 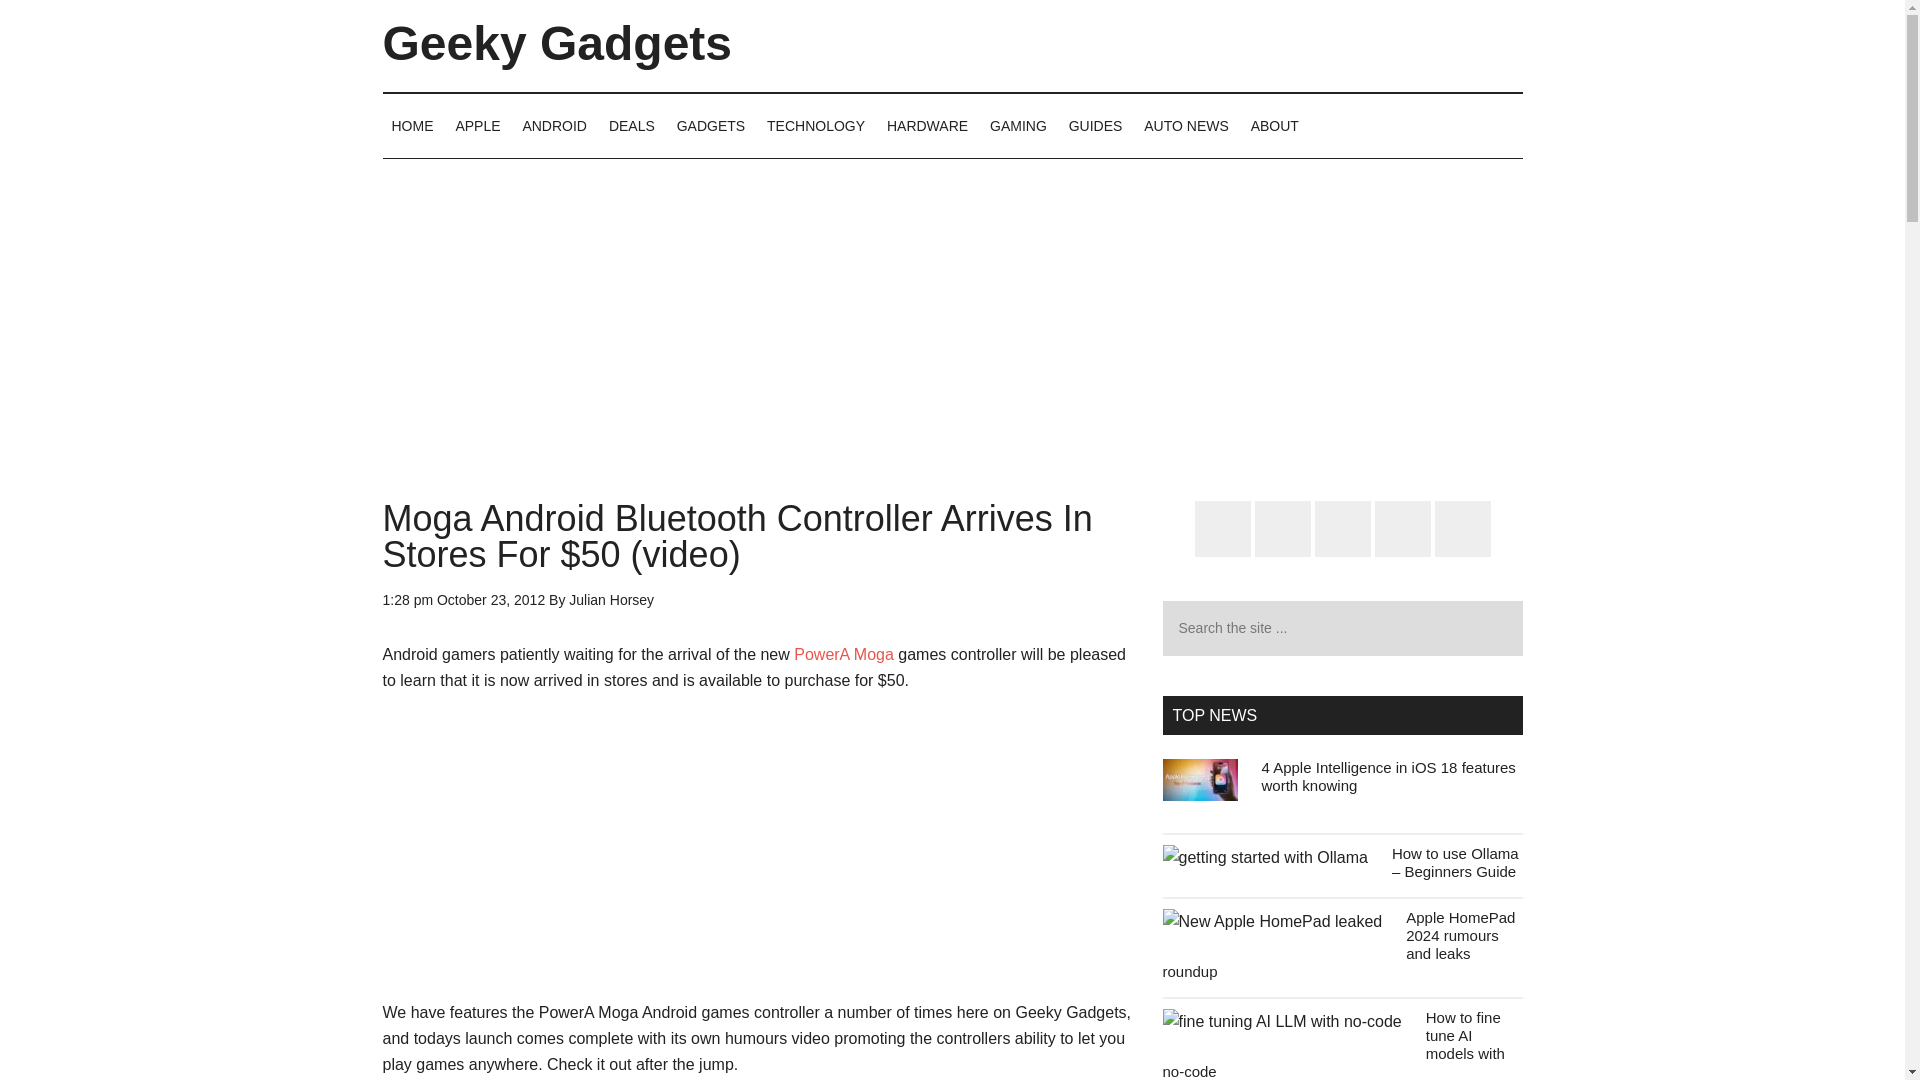 What do you see at coordinates (611, 600) in the screenshot?
I see `Julian Horsey` at bounding box center [611, 600].